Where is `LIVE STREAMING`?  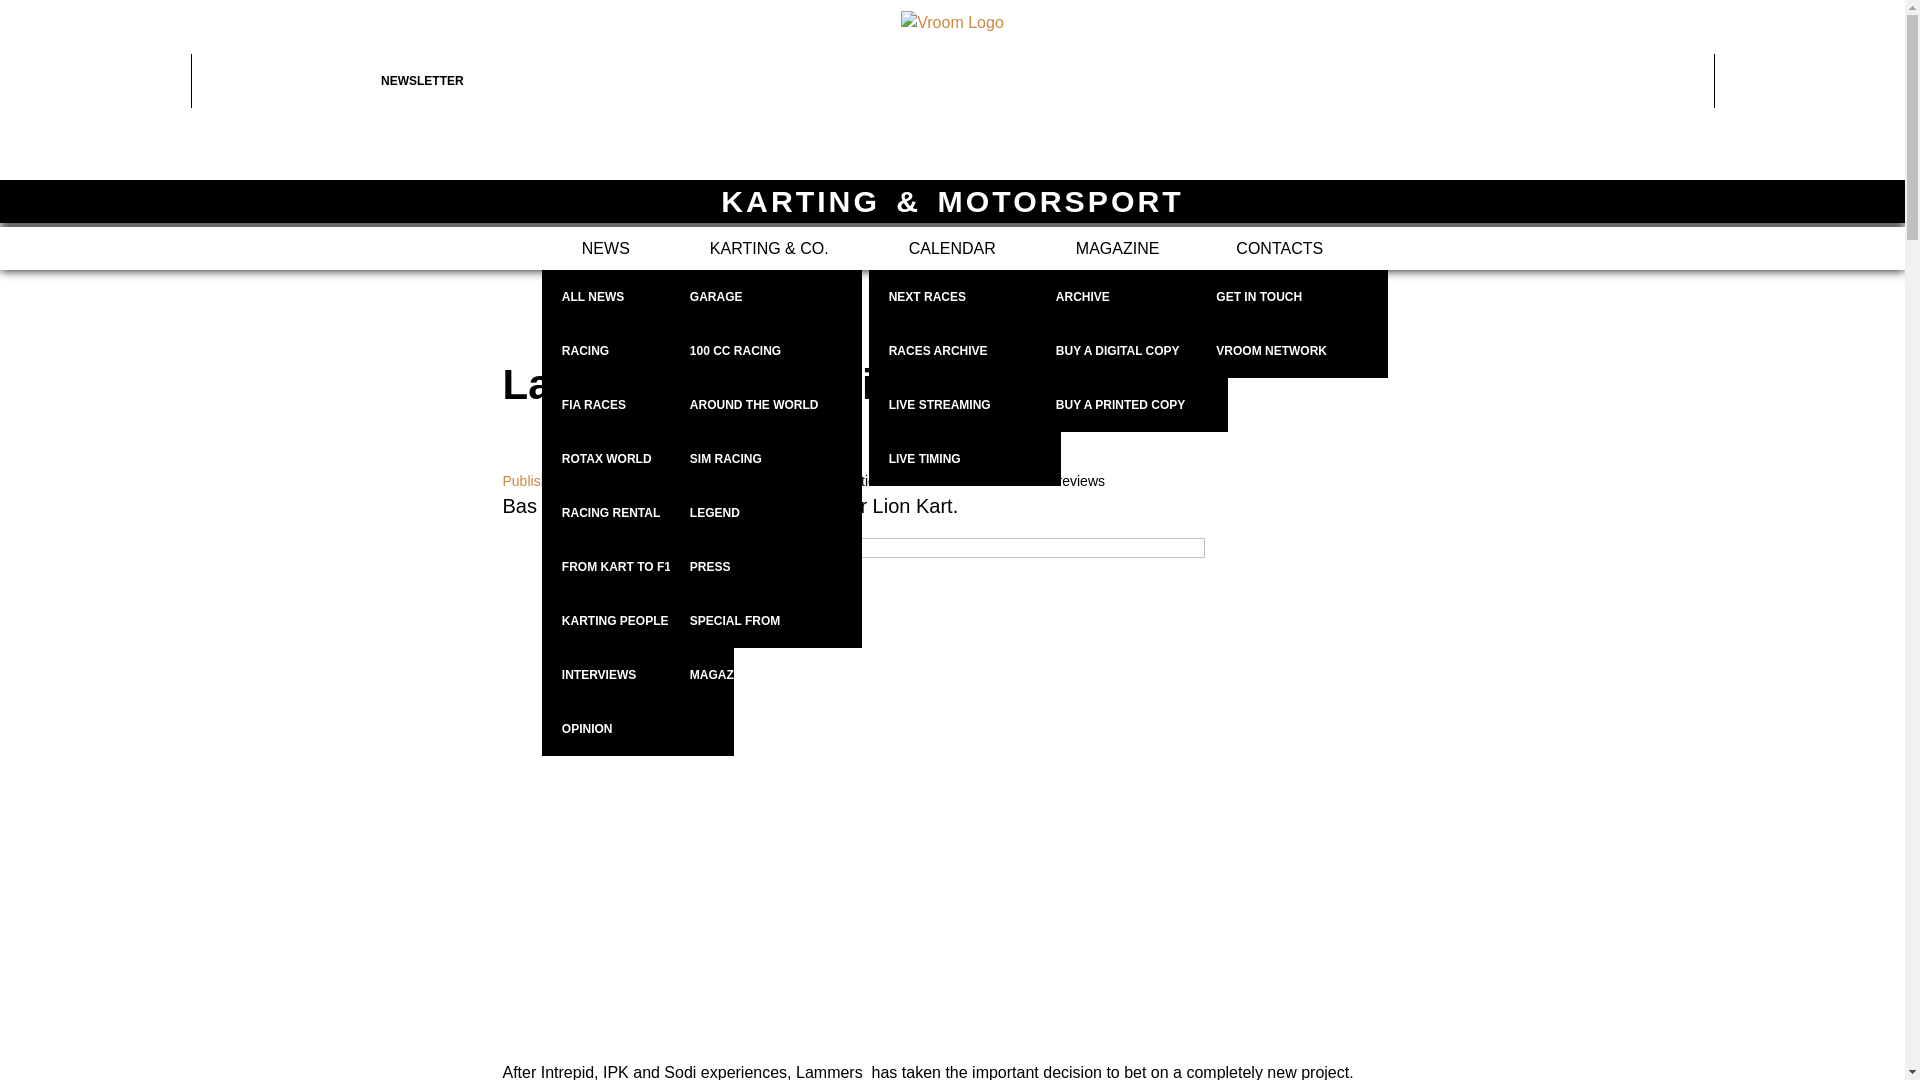
LIVE STREAMING is located at coordinates (965, 405).